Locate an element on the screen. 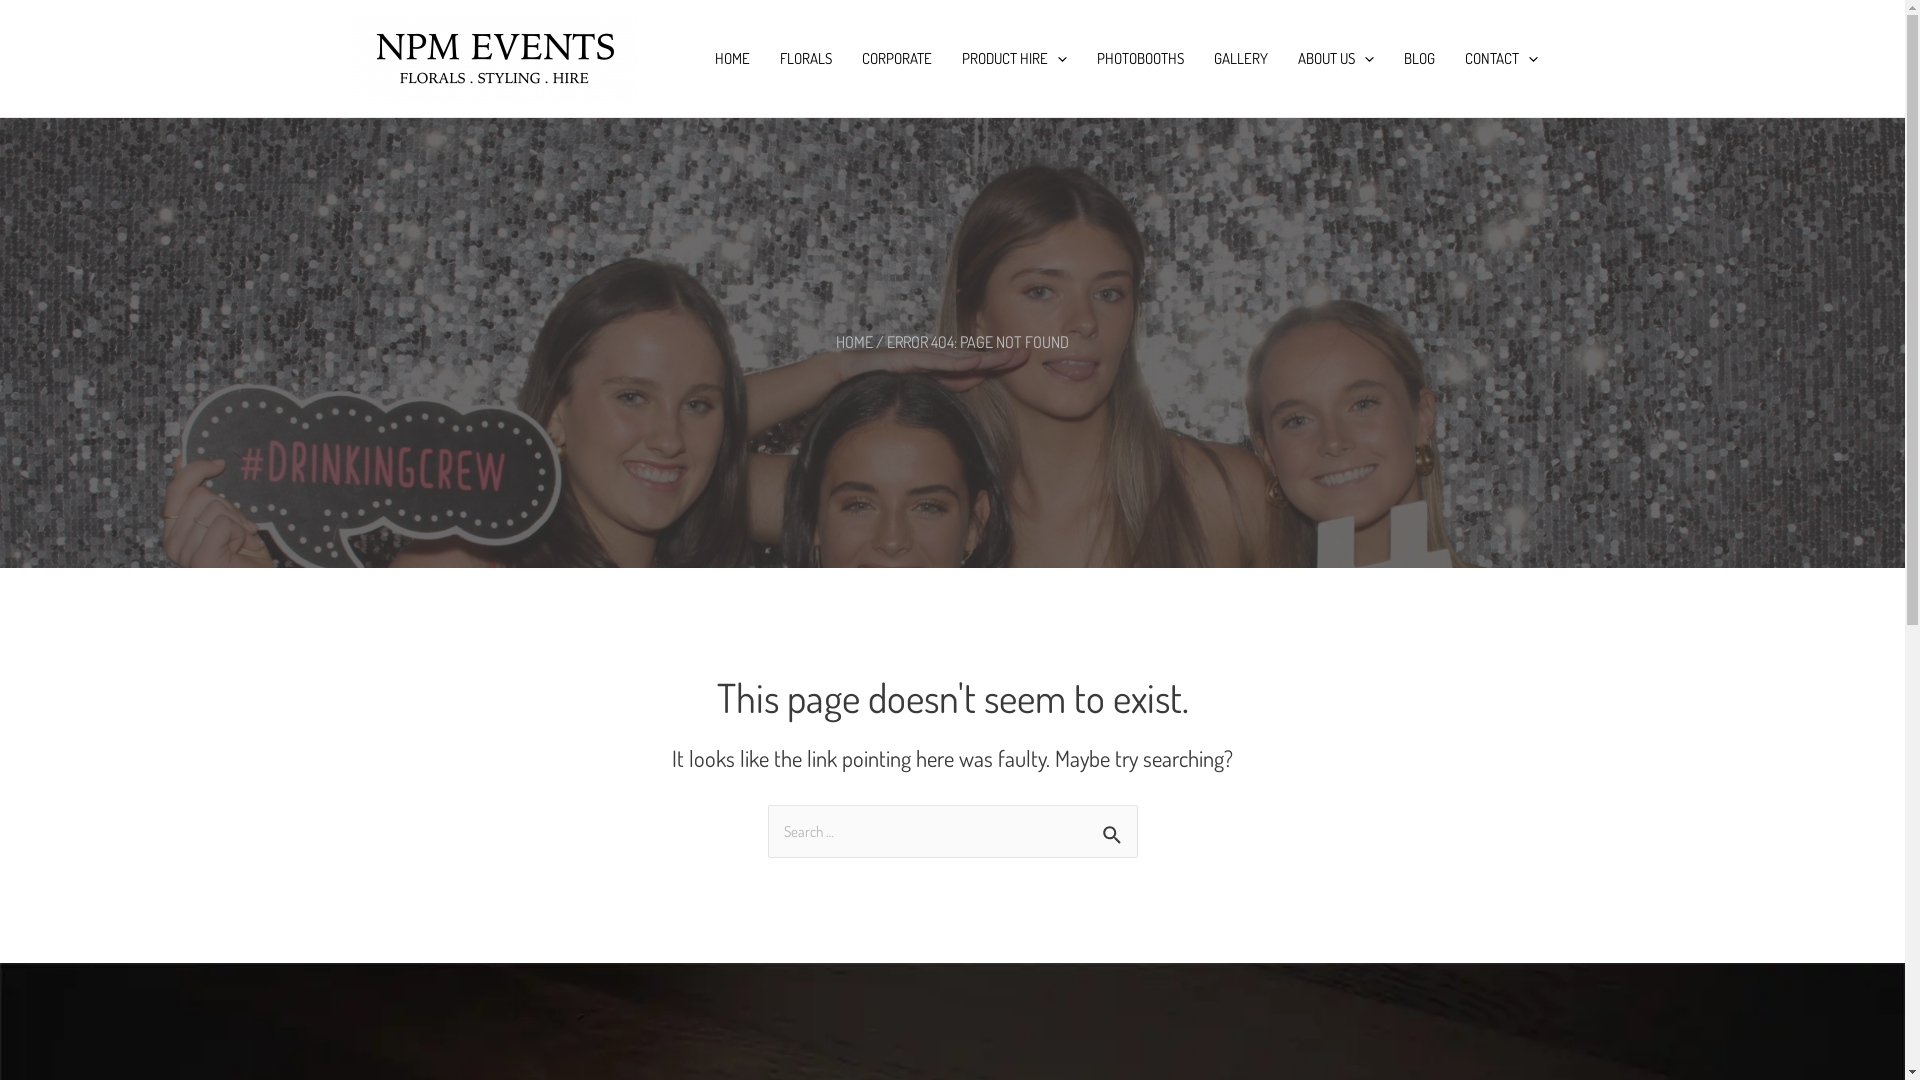  CORPORATE is located at coordinates (896, 58).